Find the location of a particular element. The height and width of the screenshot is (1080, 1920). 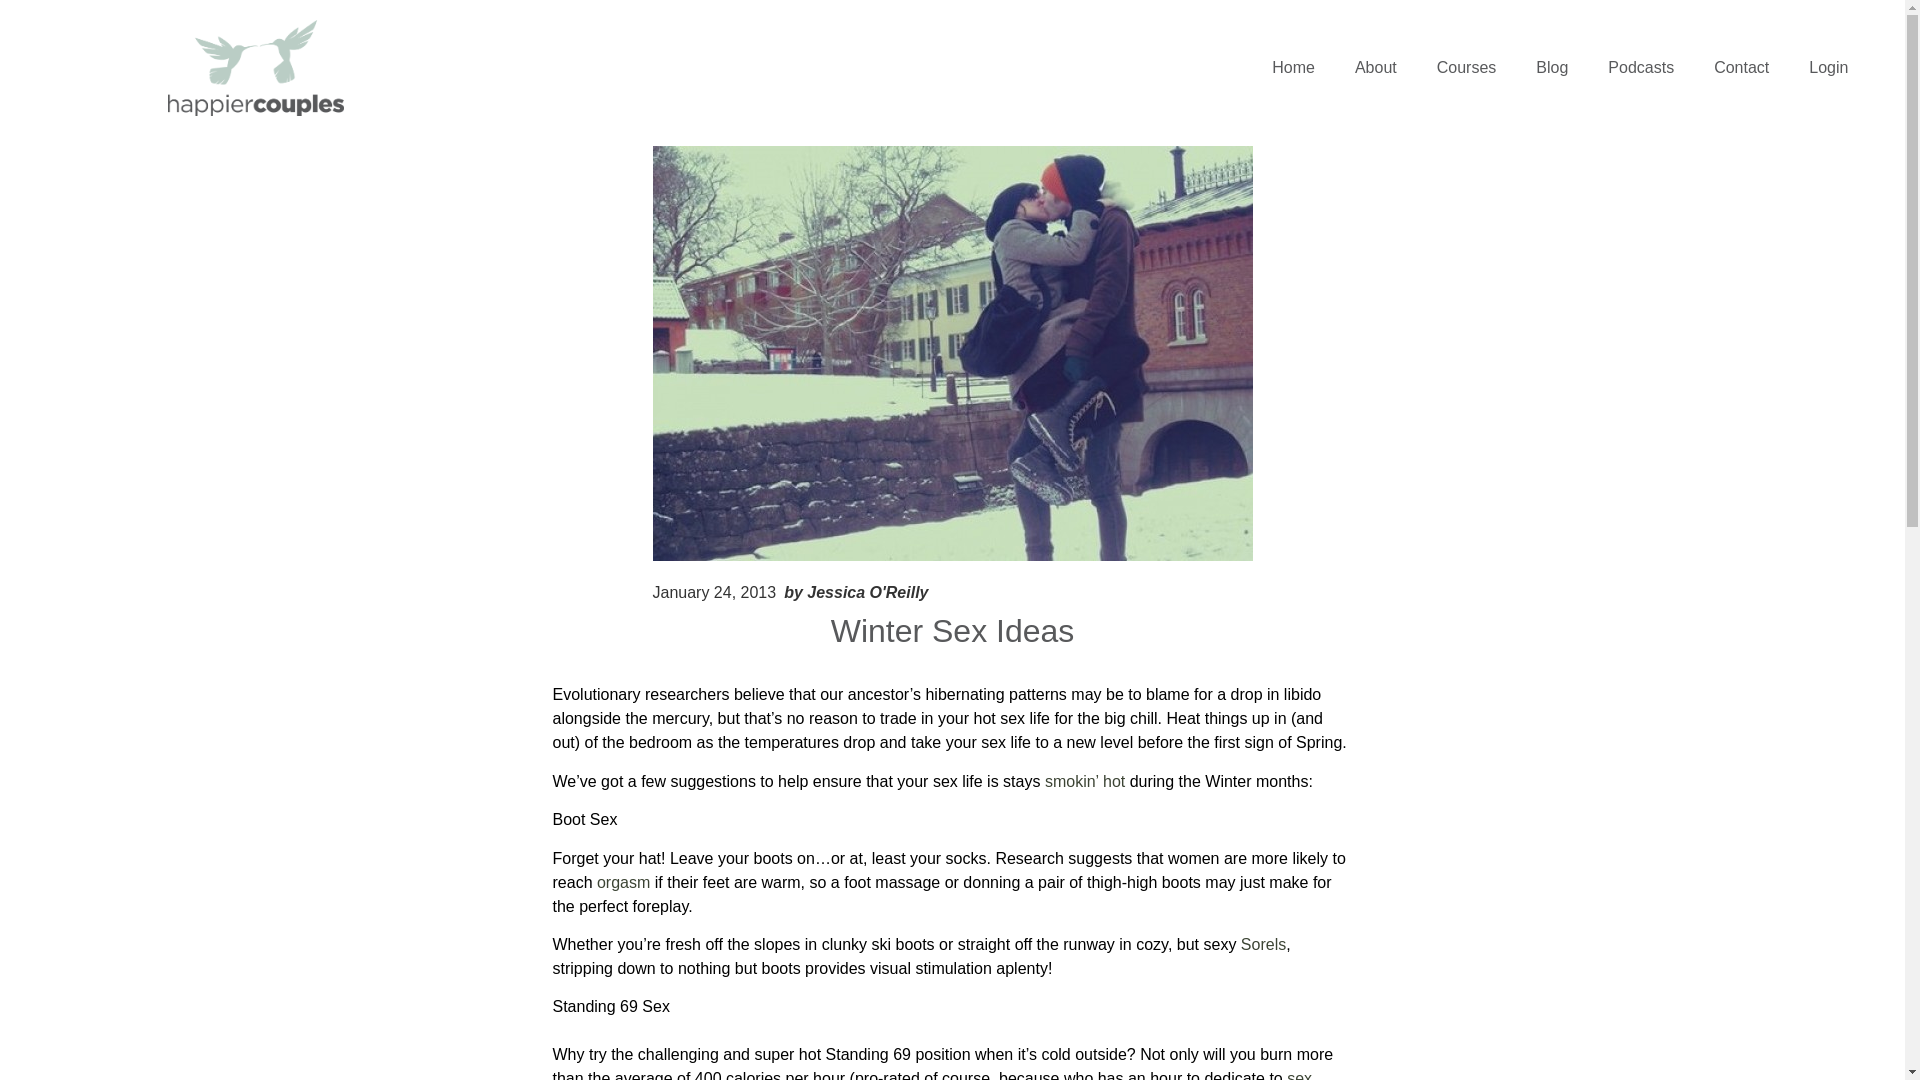

Blog is located at coordinates (1552, 68).